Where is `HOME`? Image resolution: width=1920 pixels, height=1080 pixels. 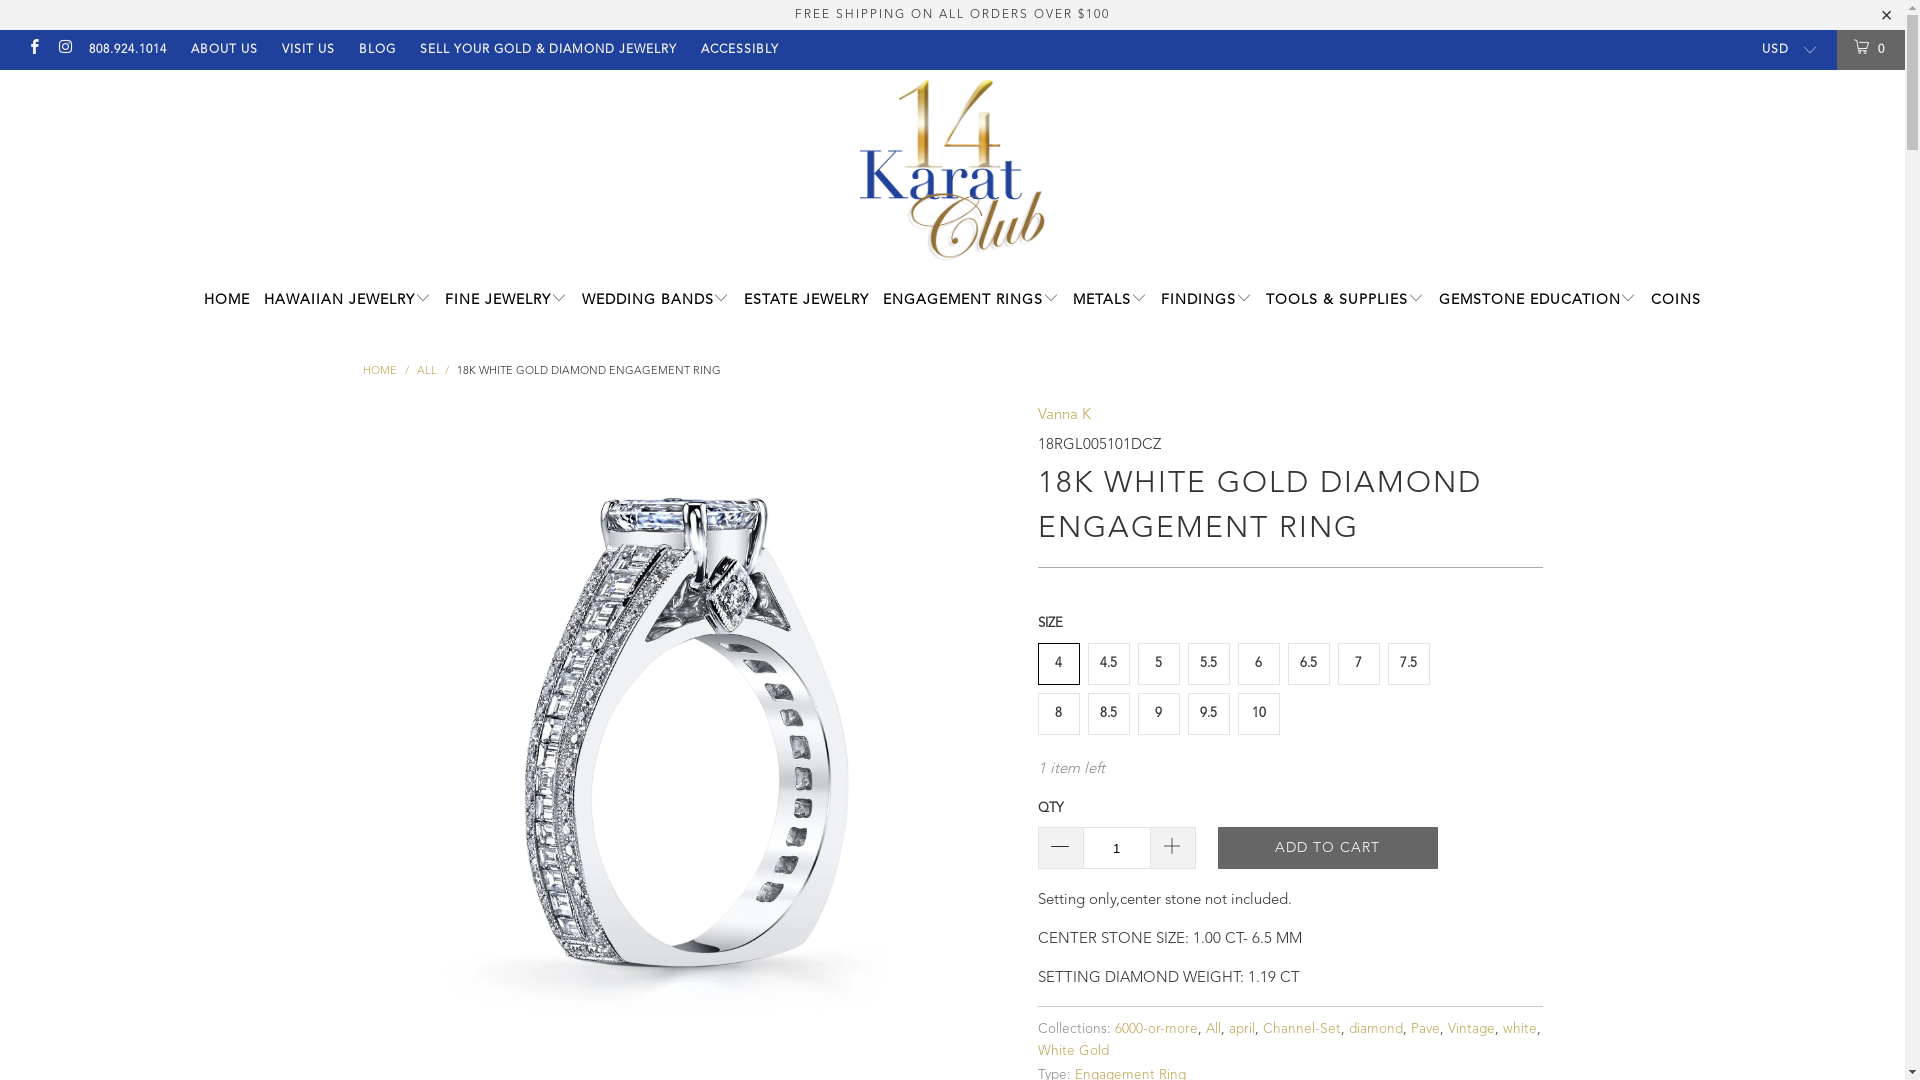 HOME is located at coordinates (227, 300).